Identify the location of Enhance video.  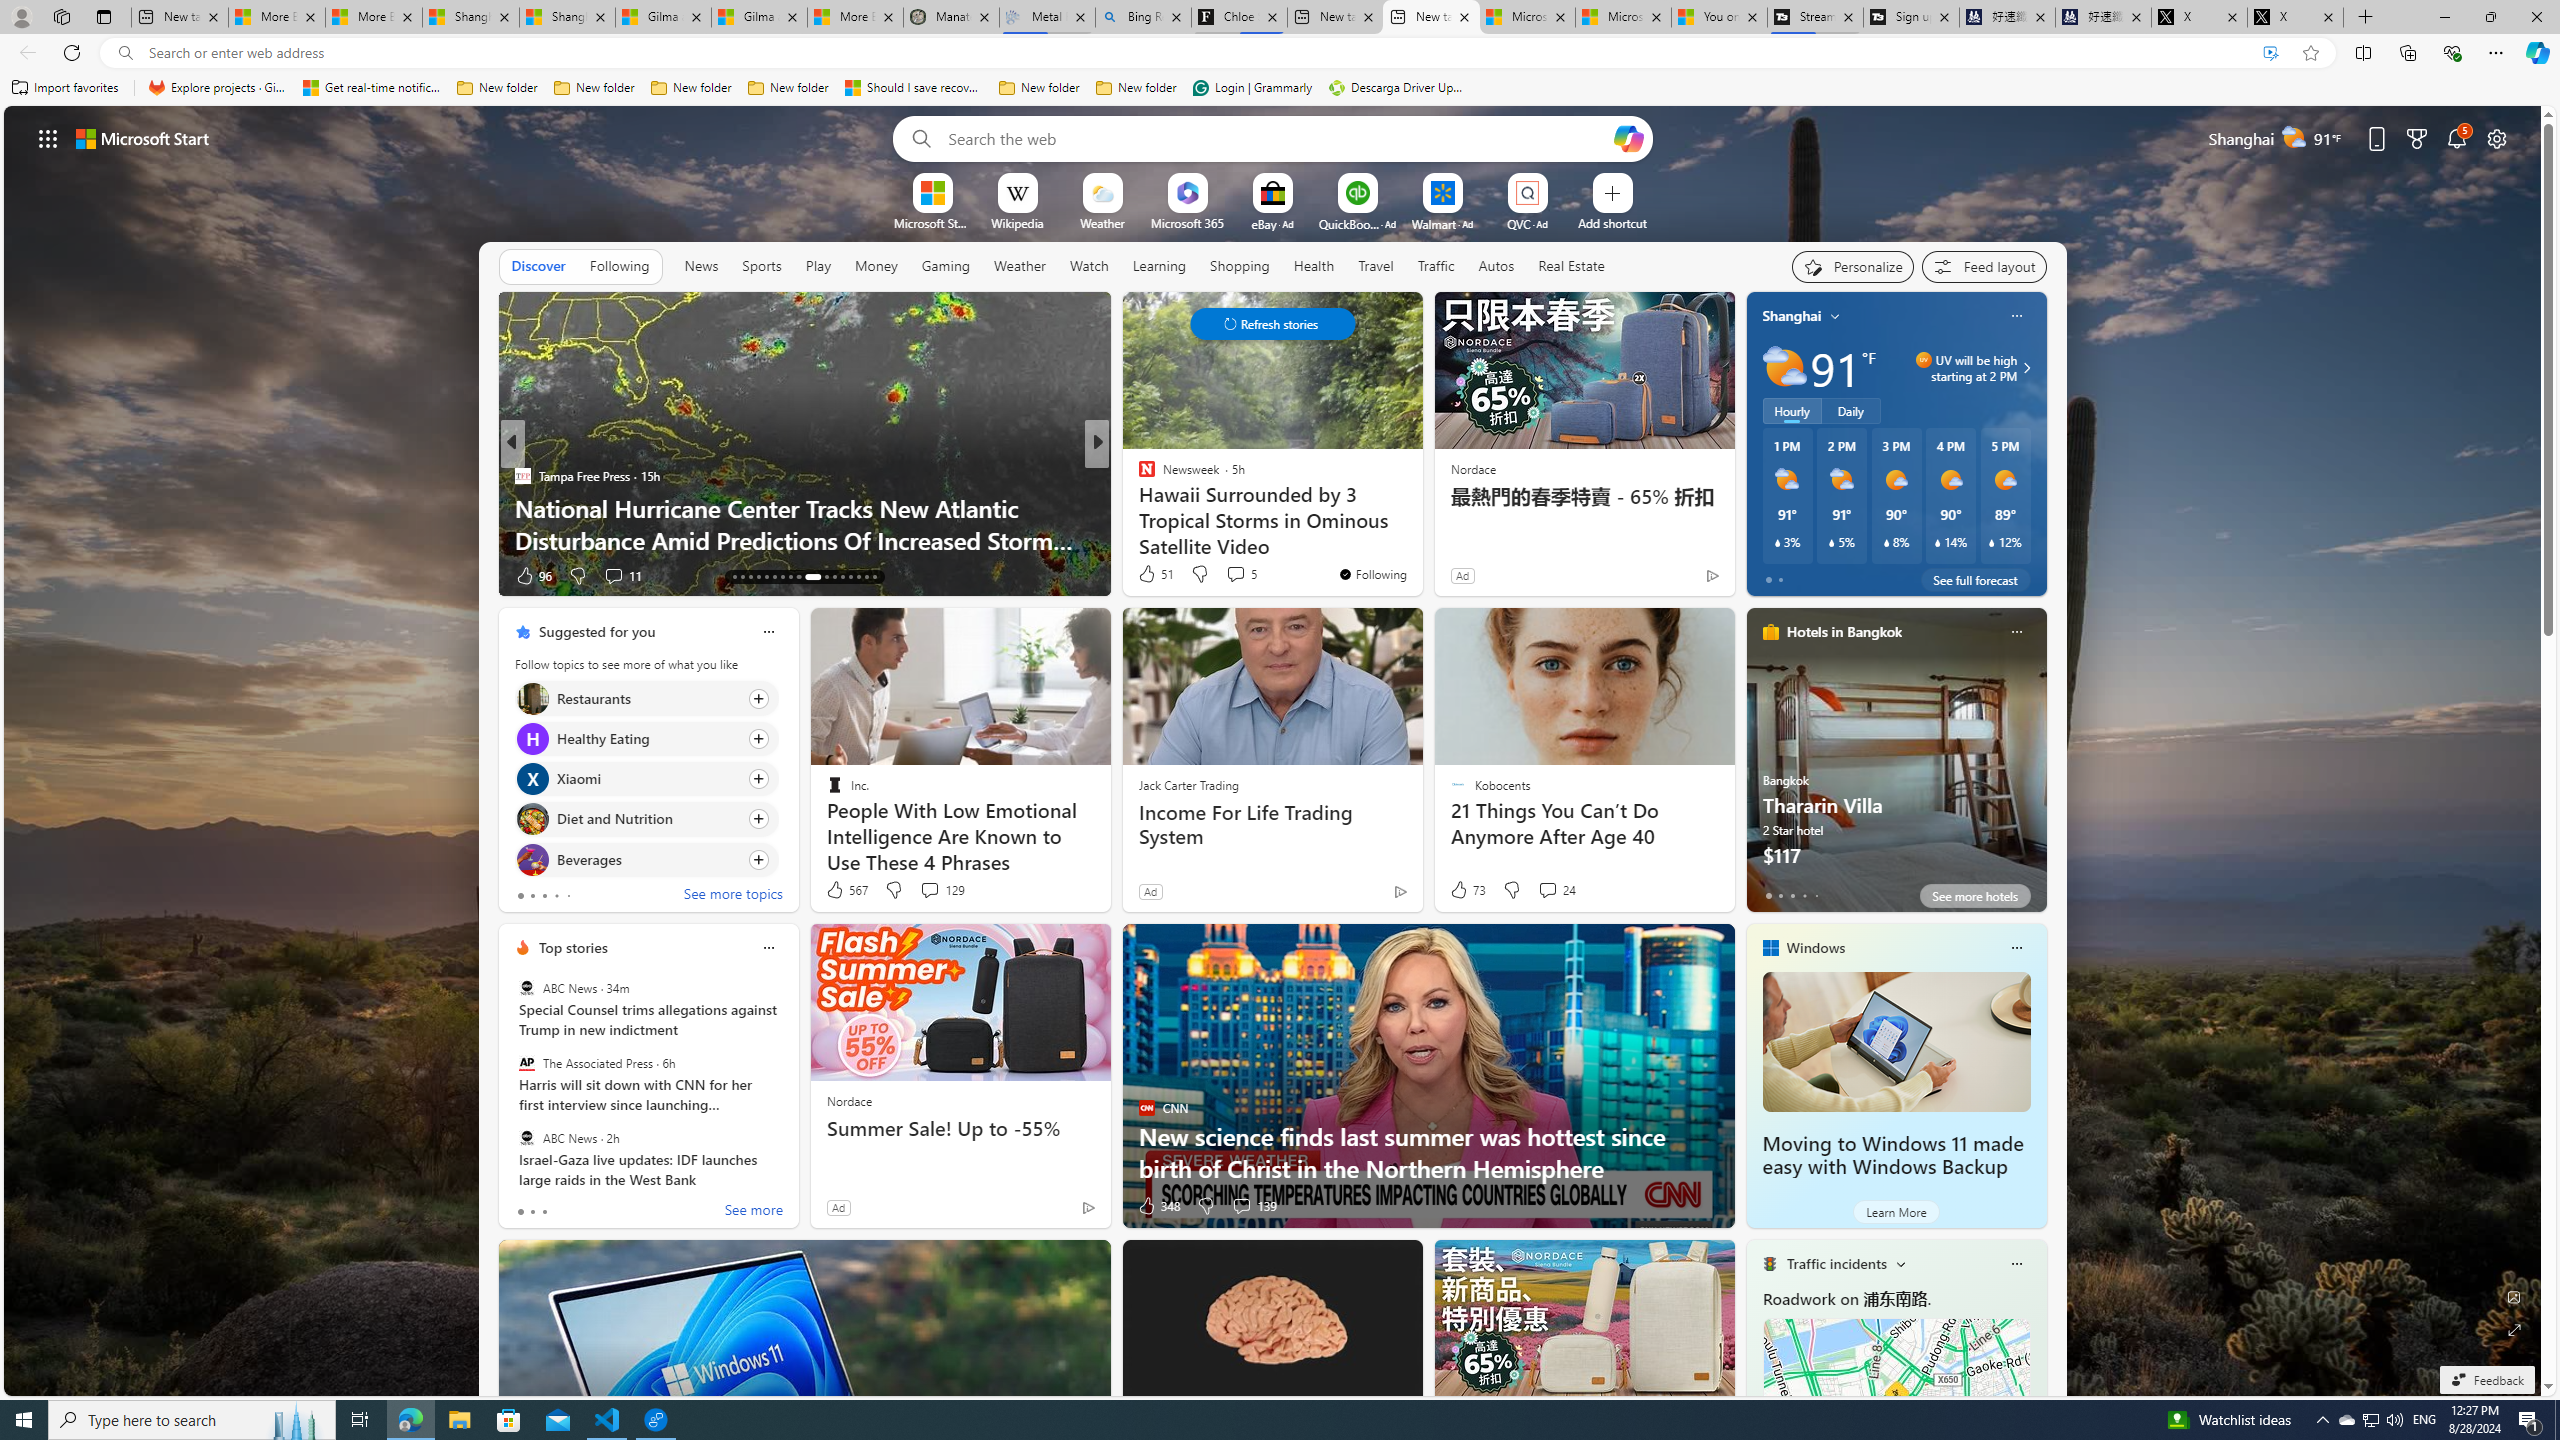
(2270, 53).